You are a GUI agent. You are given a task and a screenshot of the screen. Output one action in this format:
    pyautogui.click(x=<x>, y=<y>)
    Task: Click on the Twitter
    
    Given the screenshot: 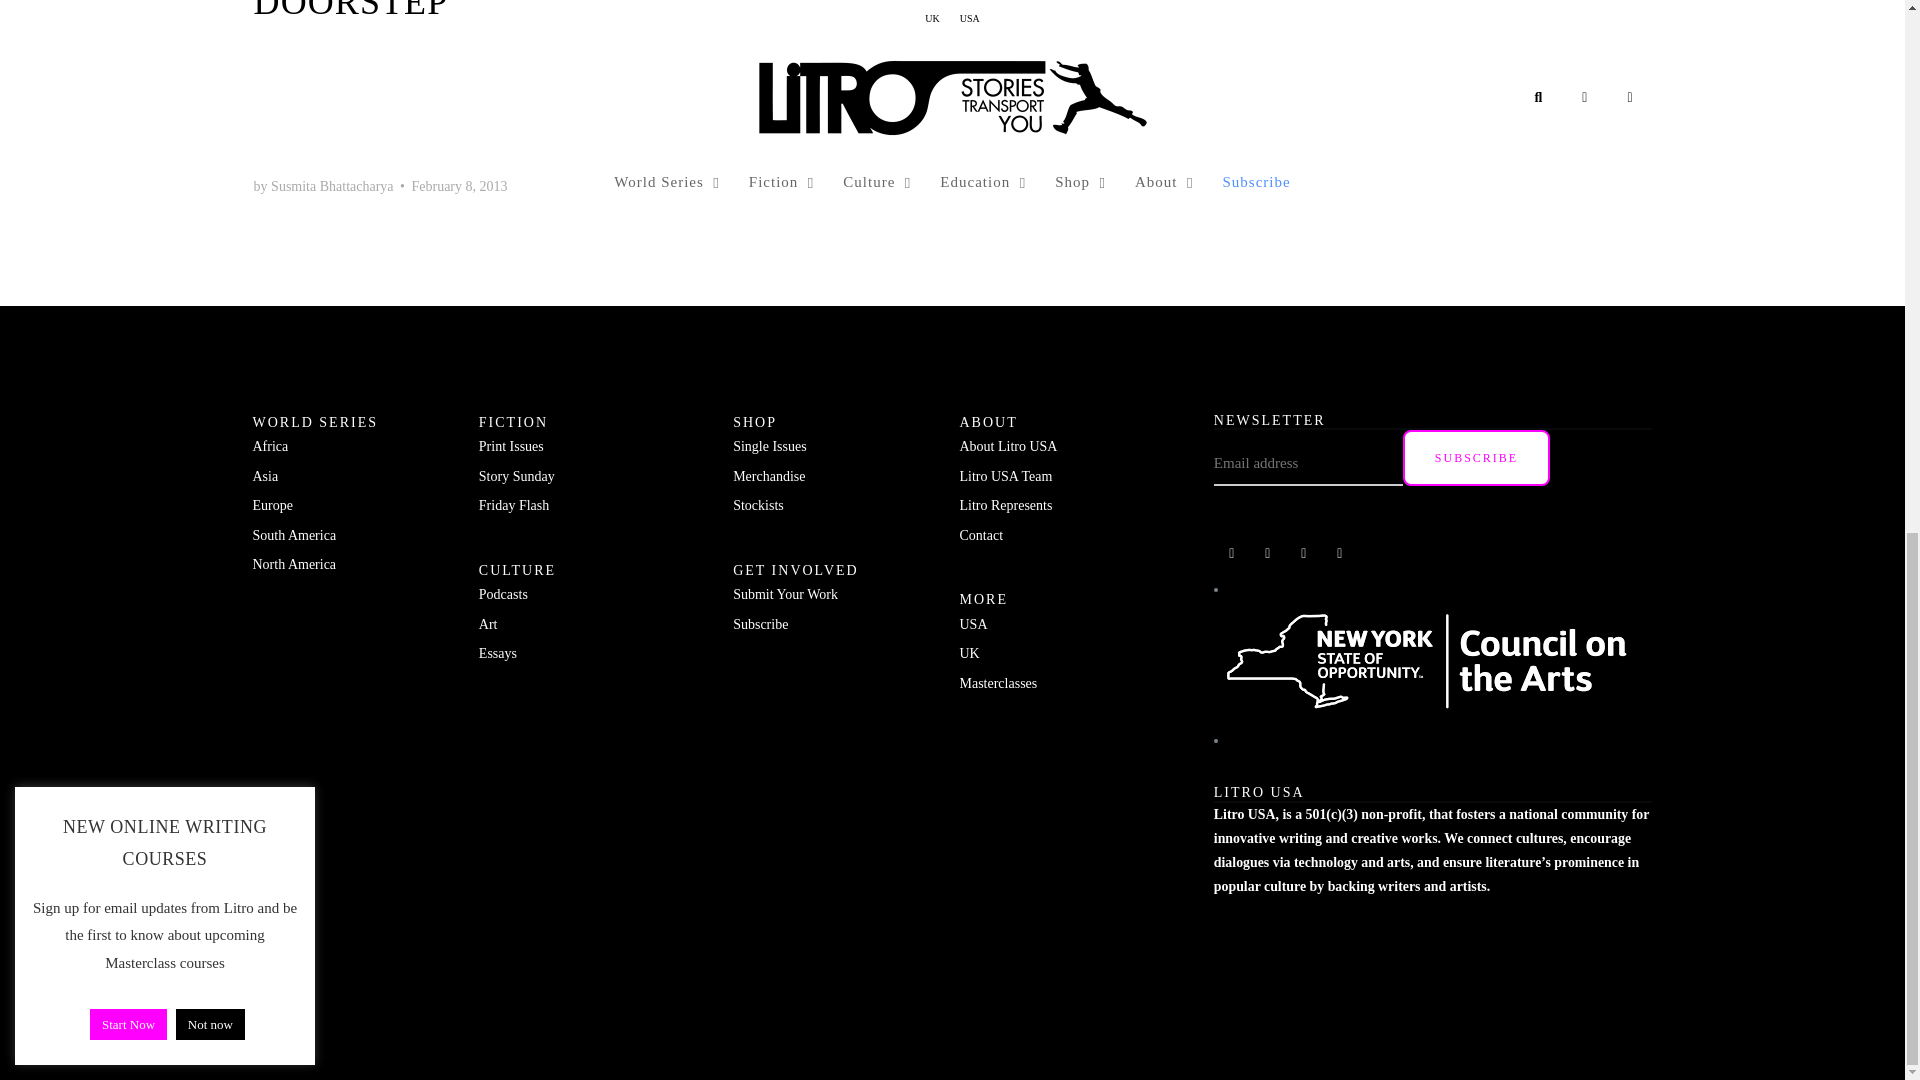 What is the action you would take?
    pyautogui.click(x=1340, y=554)
    